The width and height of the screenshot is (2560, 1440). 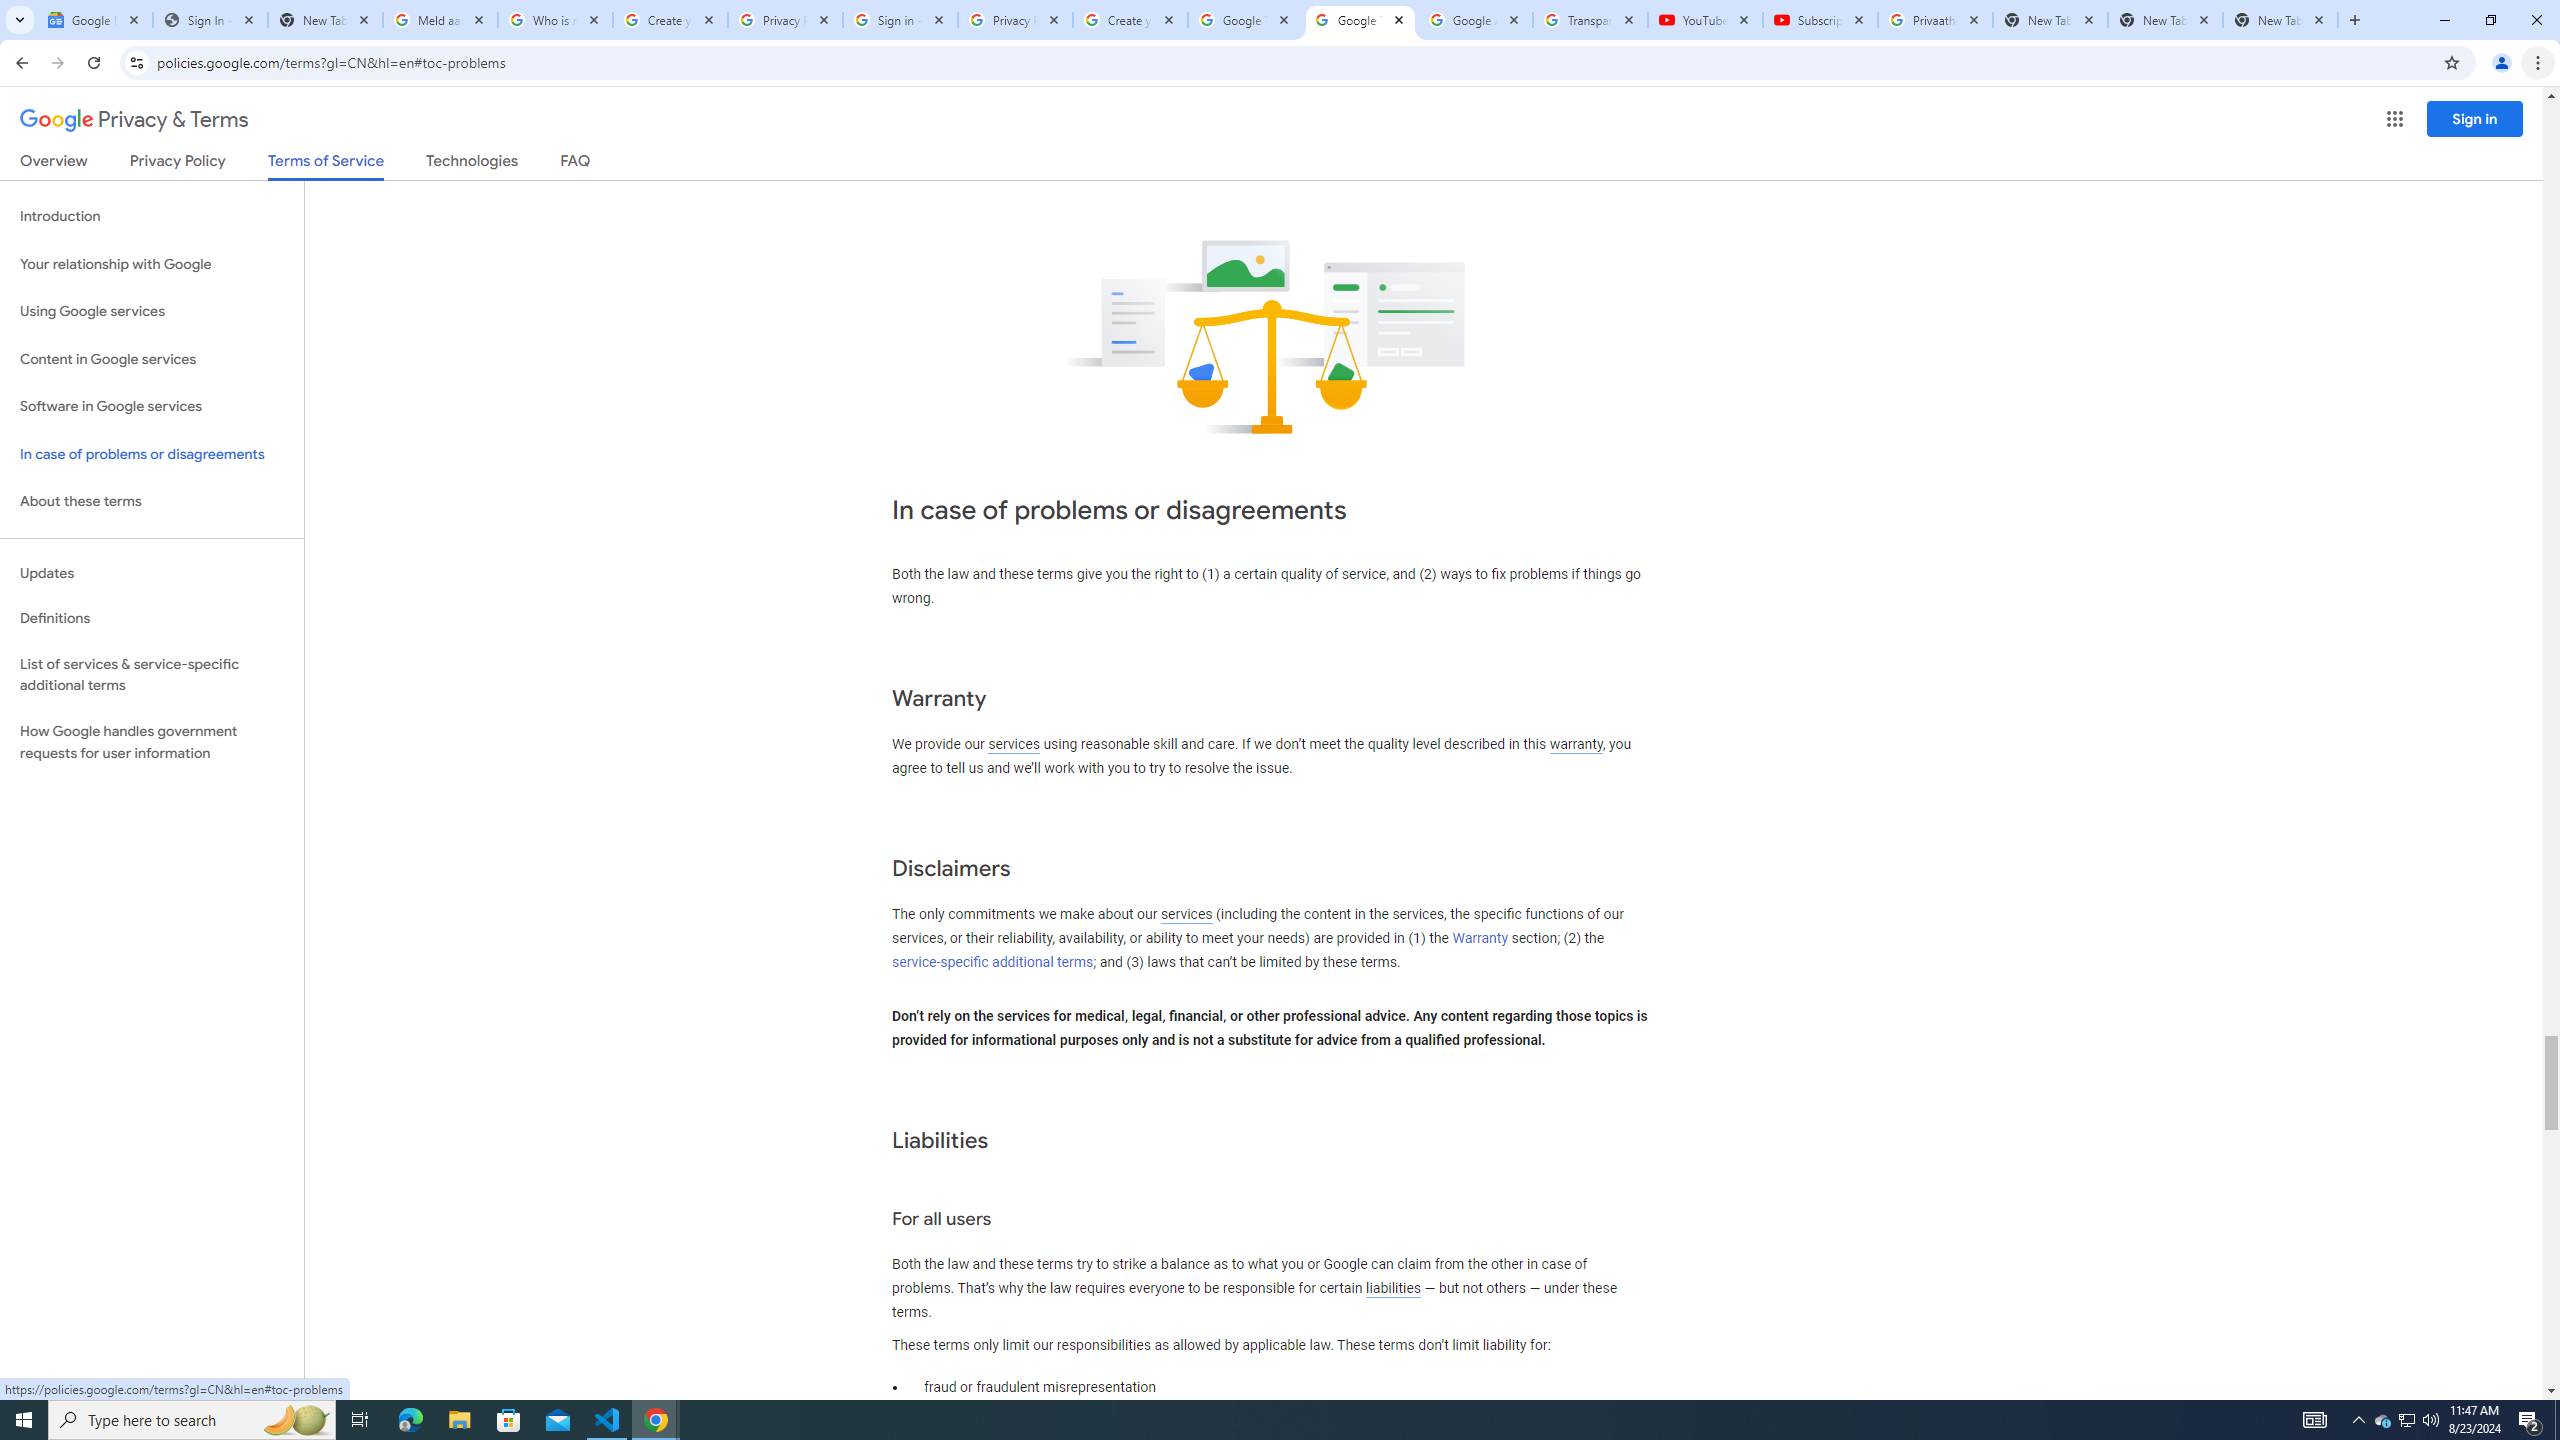 I want to click on Introduction, so click(x=152, y=216).